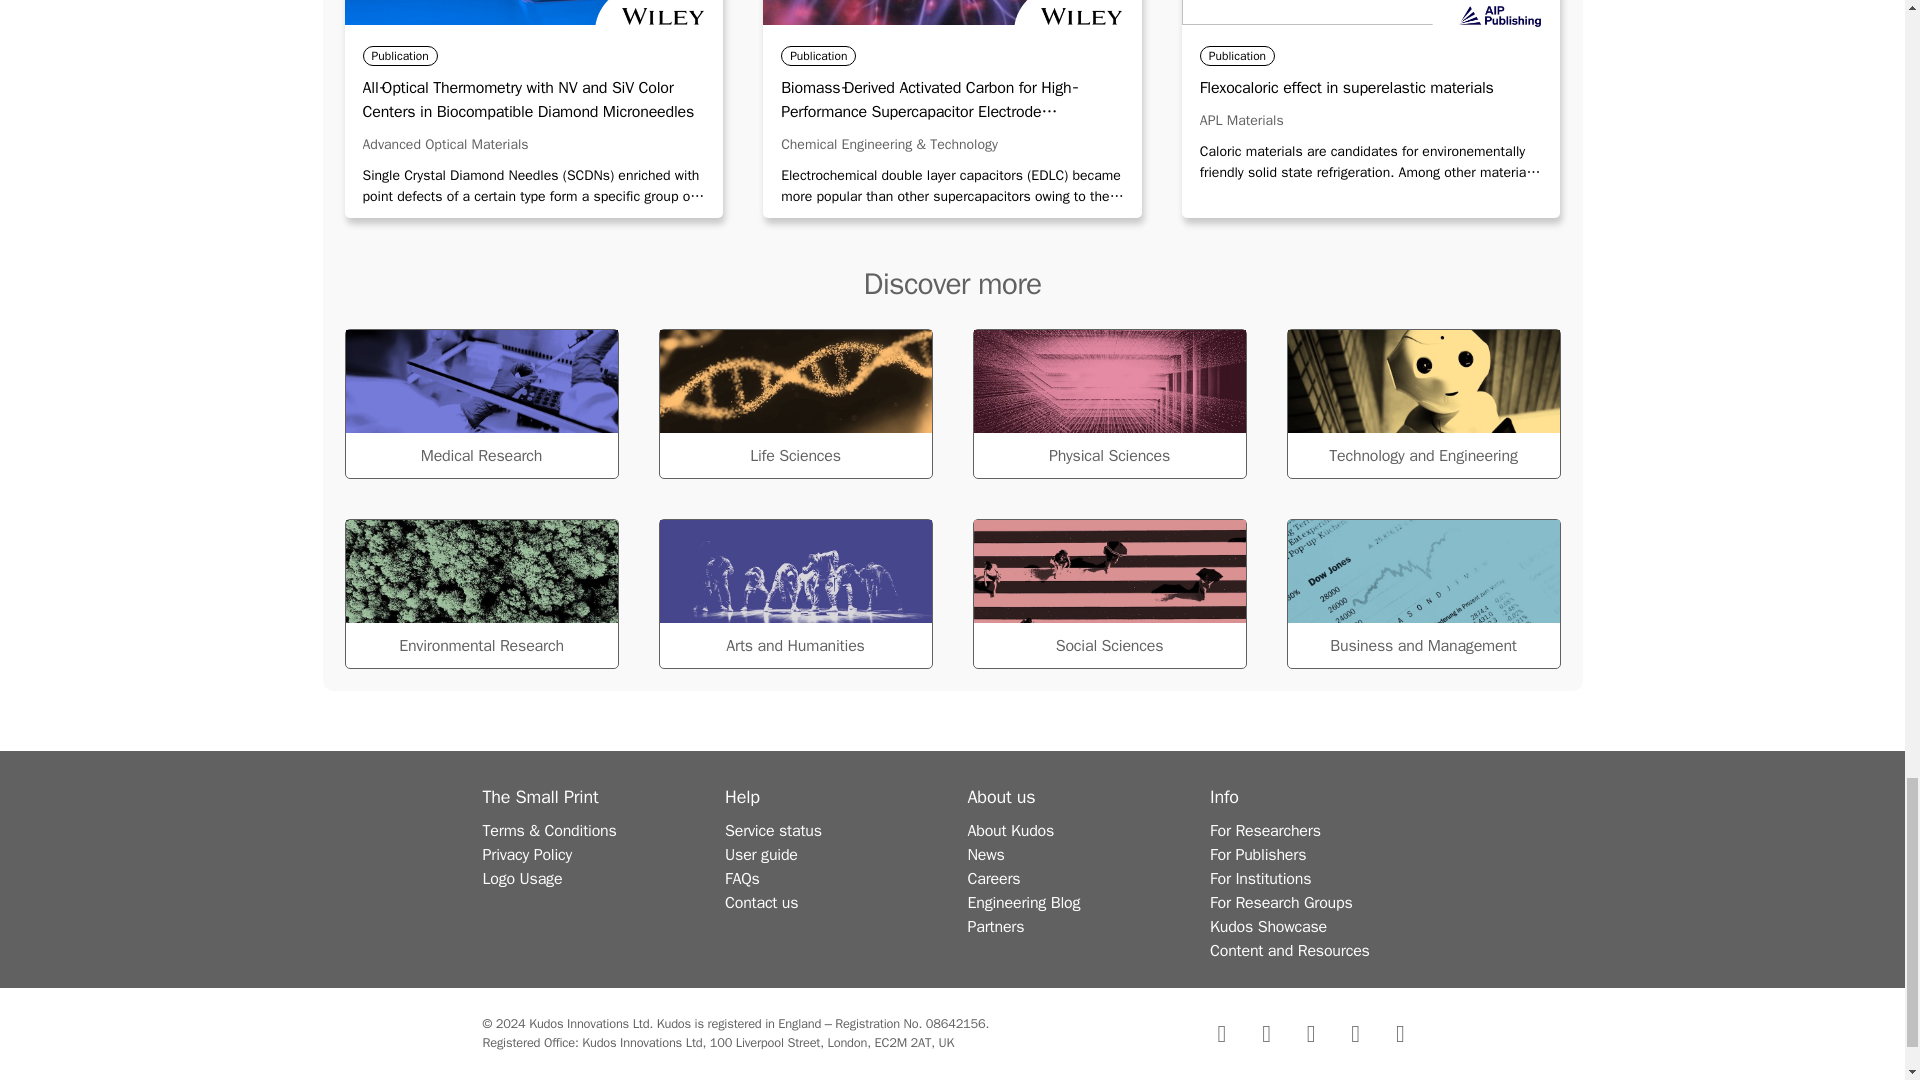 The image size is (1920, 1080). What do you see at coordinates (1108, 404) in the screenshot?
I see `Physical Sciences` at bounding box center [1108, 404].